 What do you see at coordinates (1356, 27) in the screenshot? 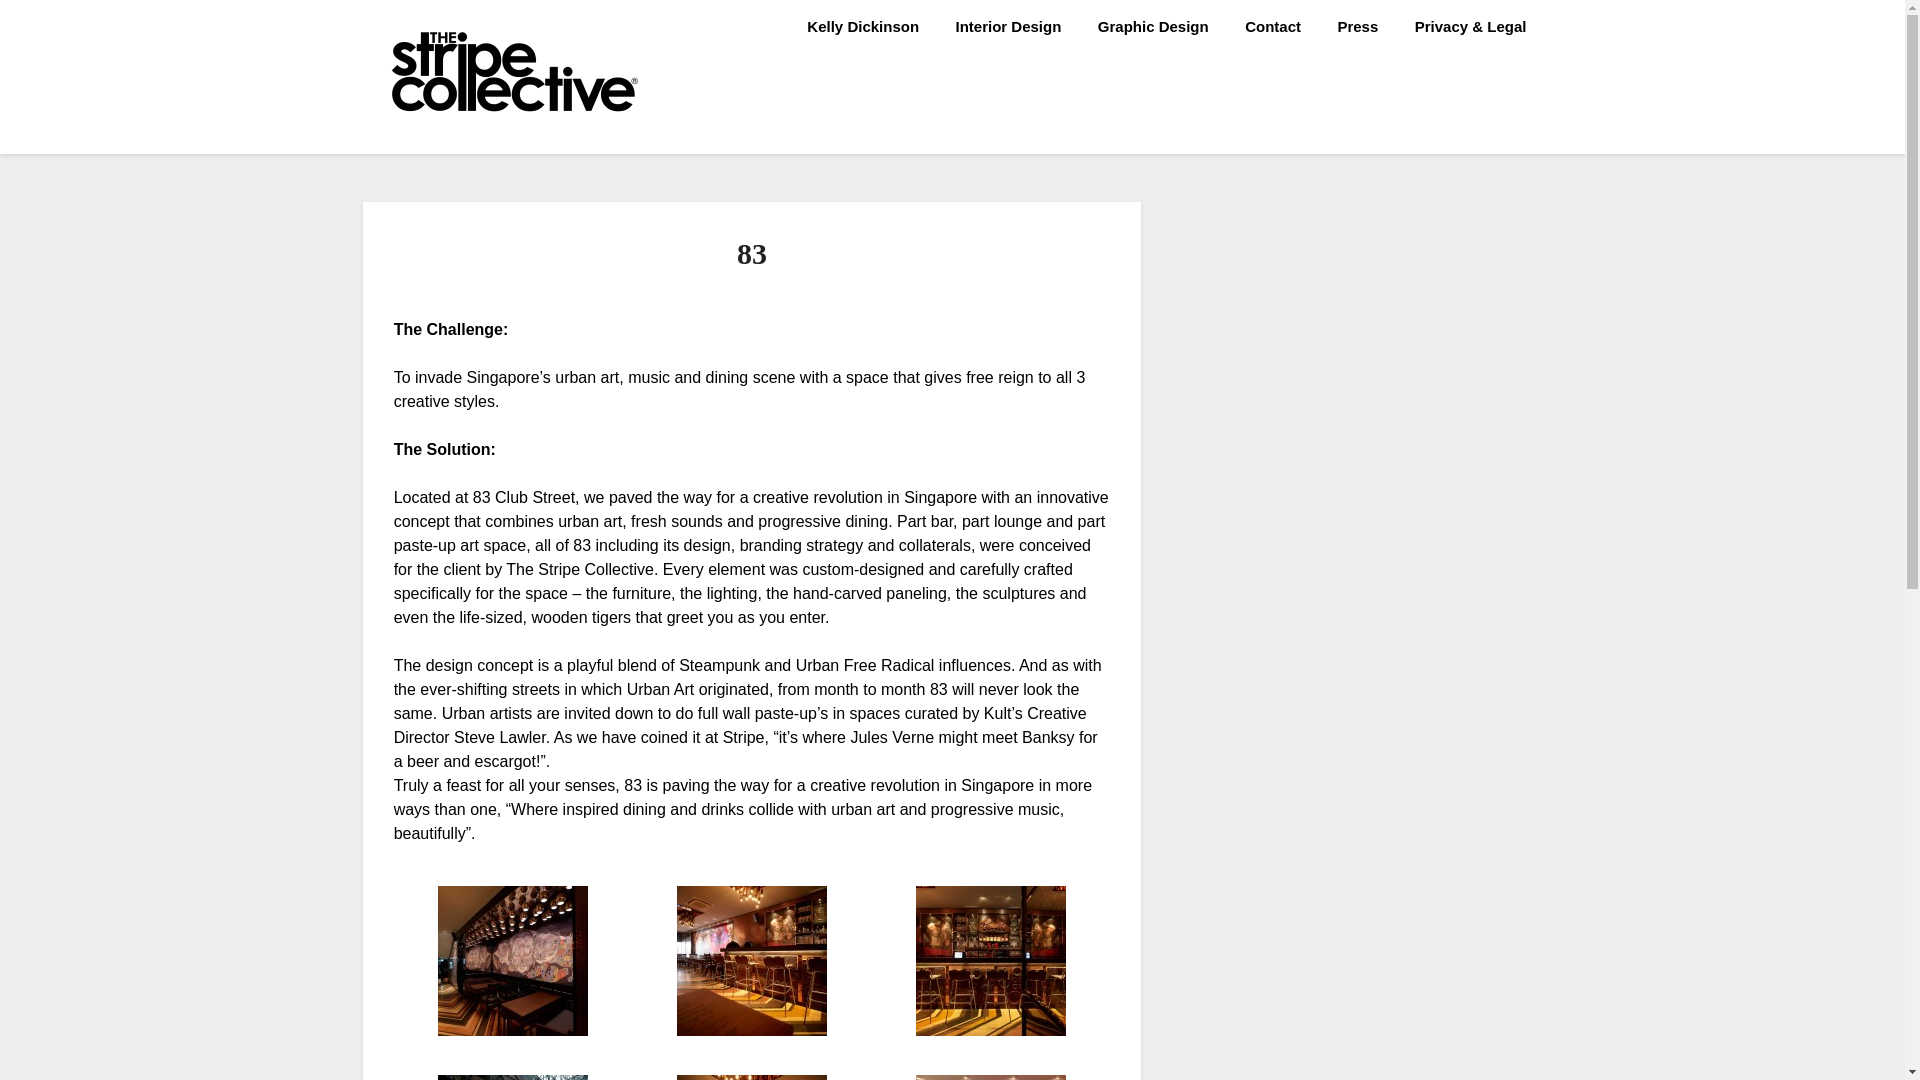
I see `Press` at bounding box center [1356, 27].